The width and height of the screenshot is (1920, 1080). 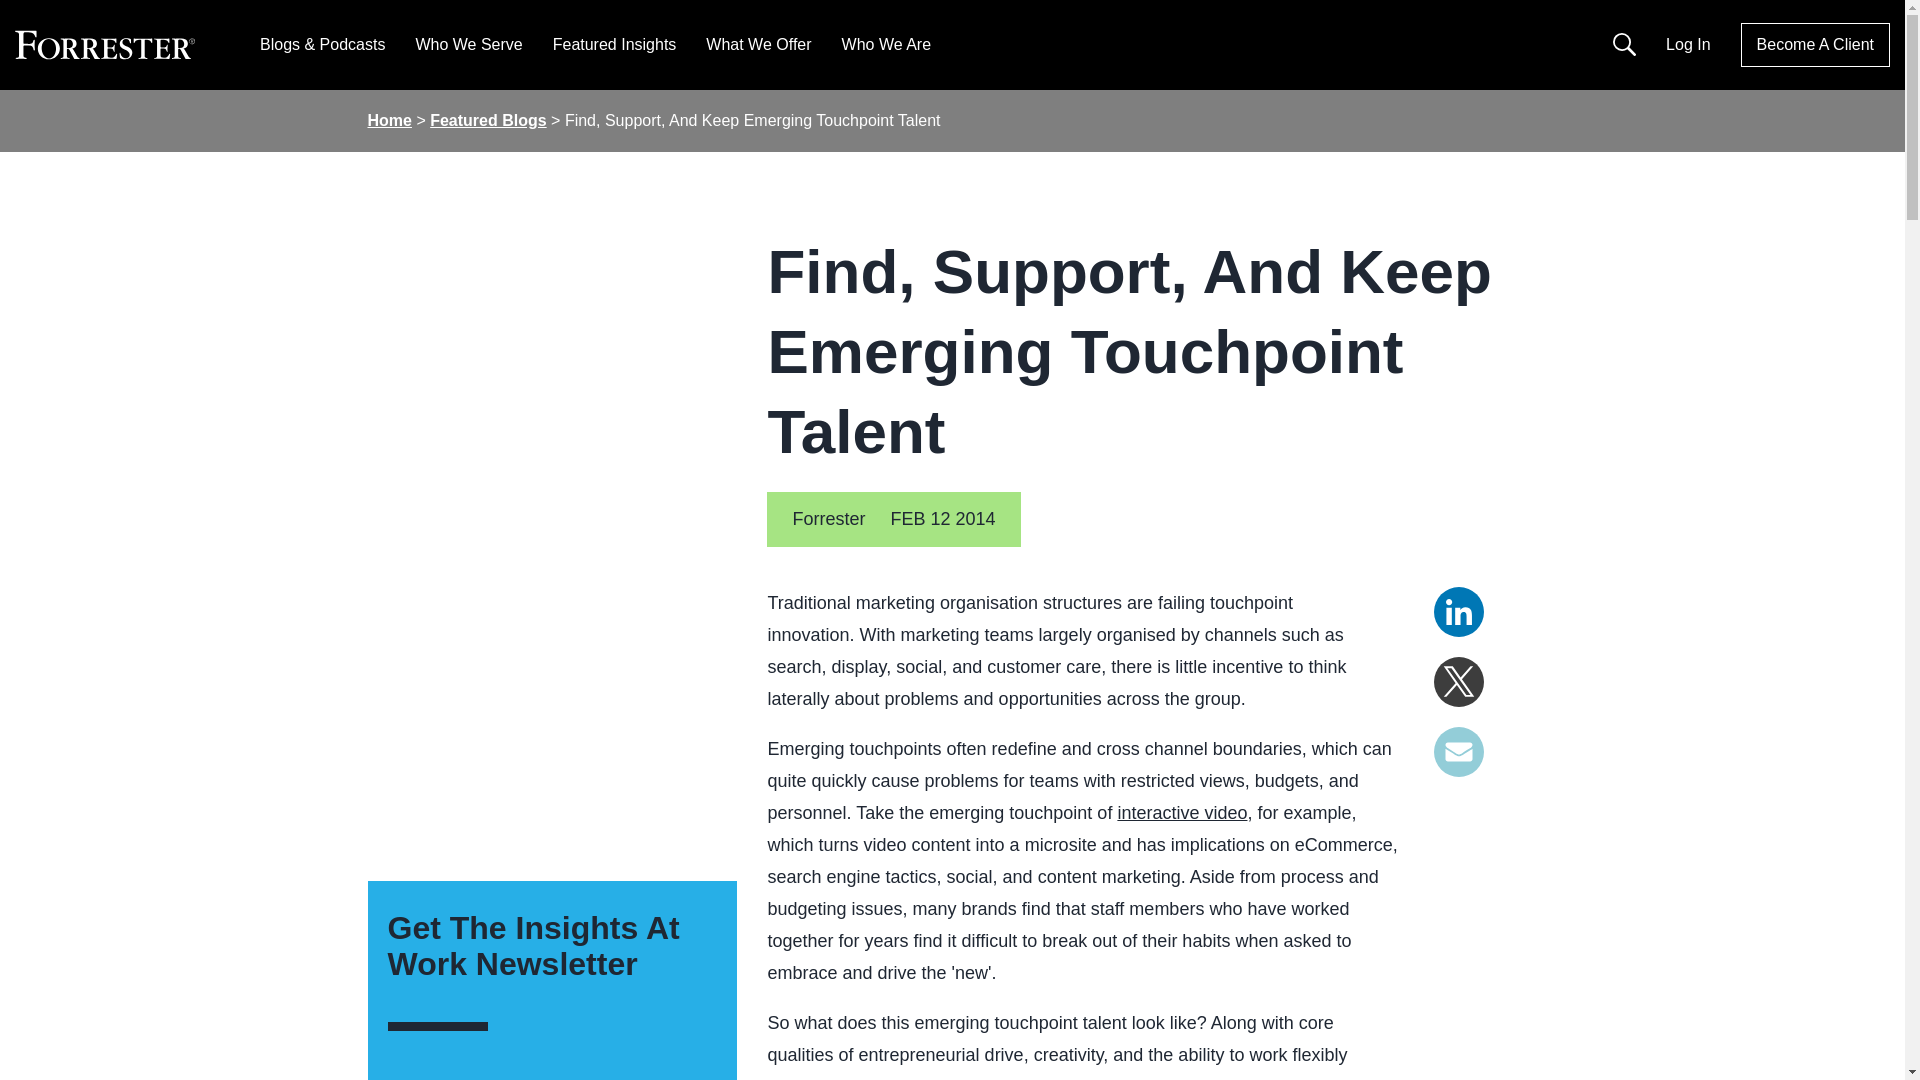 What do you see at coordinates (468, 44) in the screenshot?
I see `Who We Serve` at bounding box center [468, 44].